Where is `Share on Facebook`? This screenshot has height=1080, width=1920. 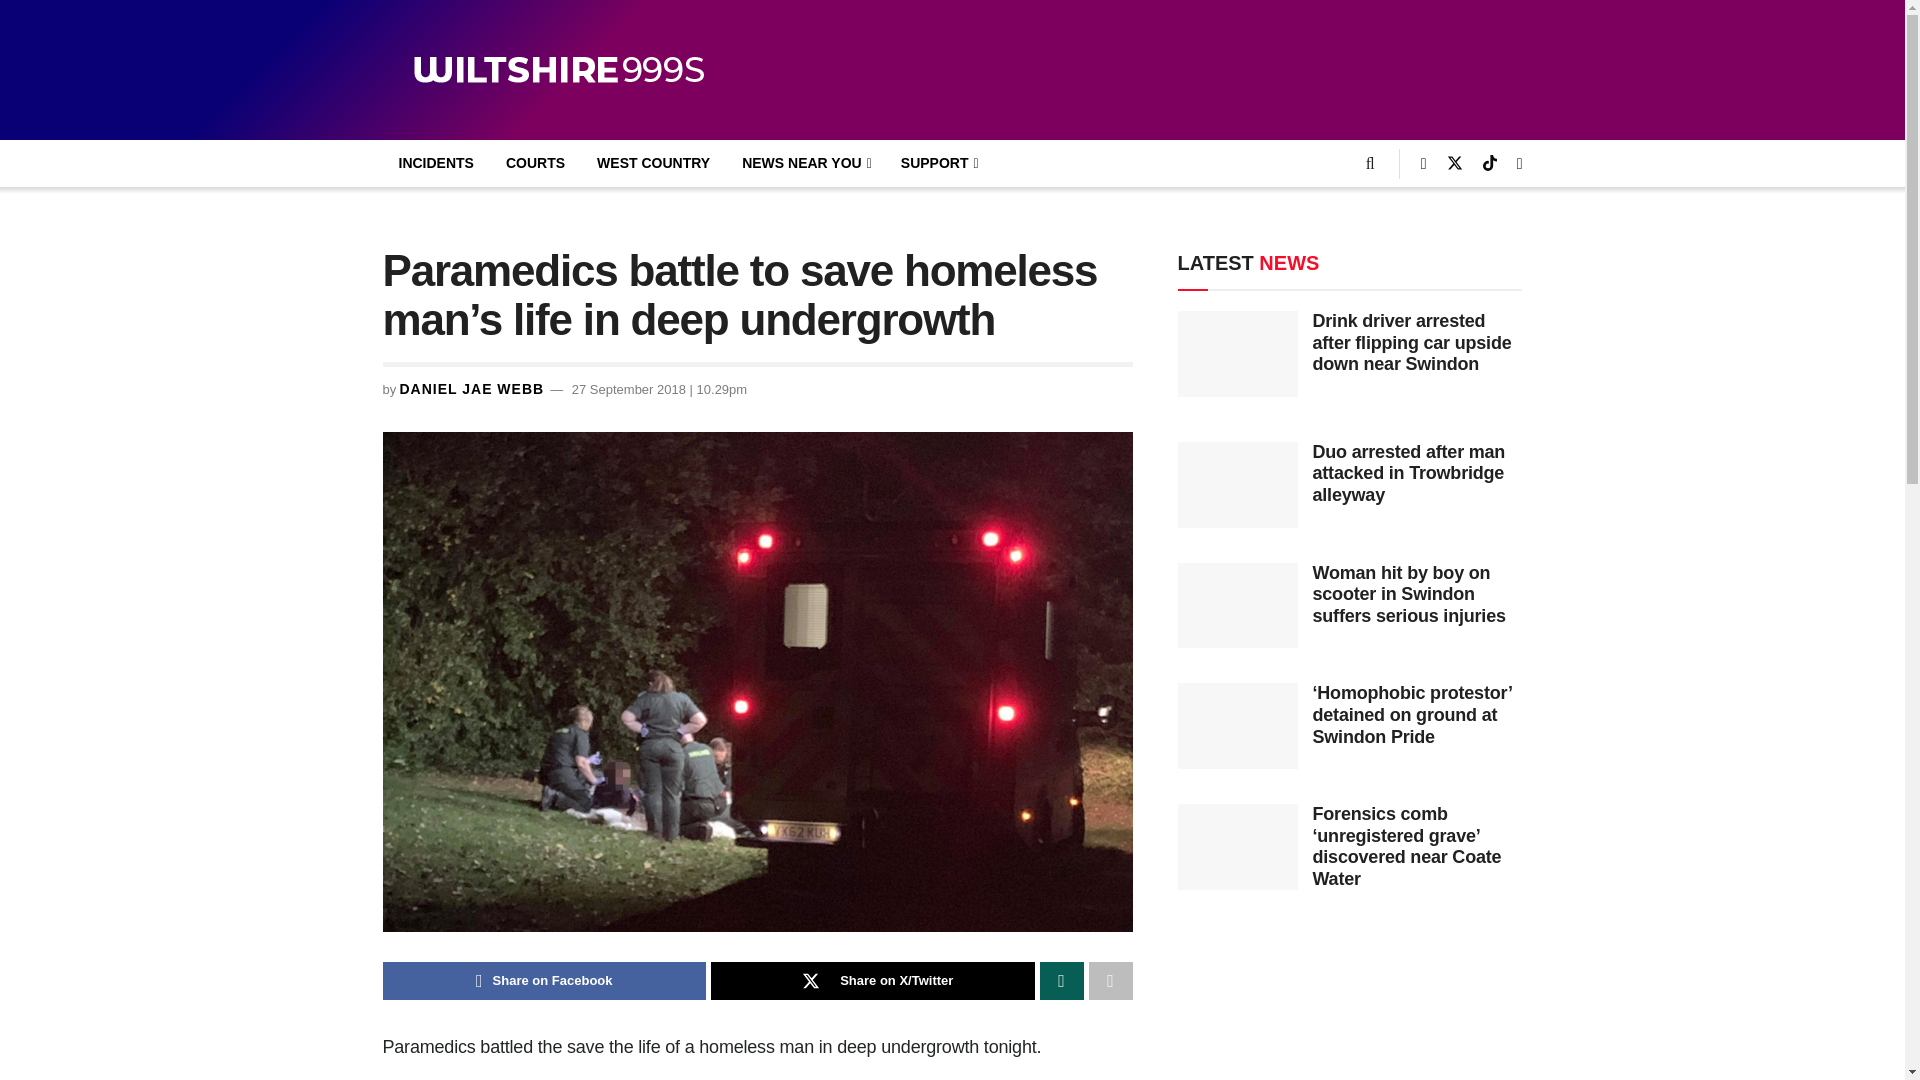 Share on Facebook is located at coordinates (544, 981).